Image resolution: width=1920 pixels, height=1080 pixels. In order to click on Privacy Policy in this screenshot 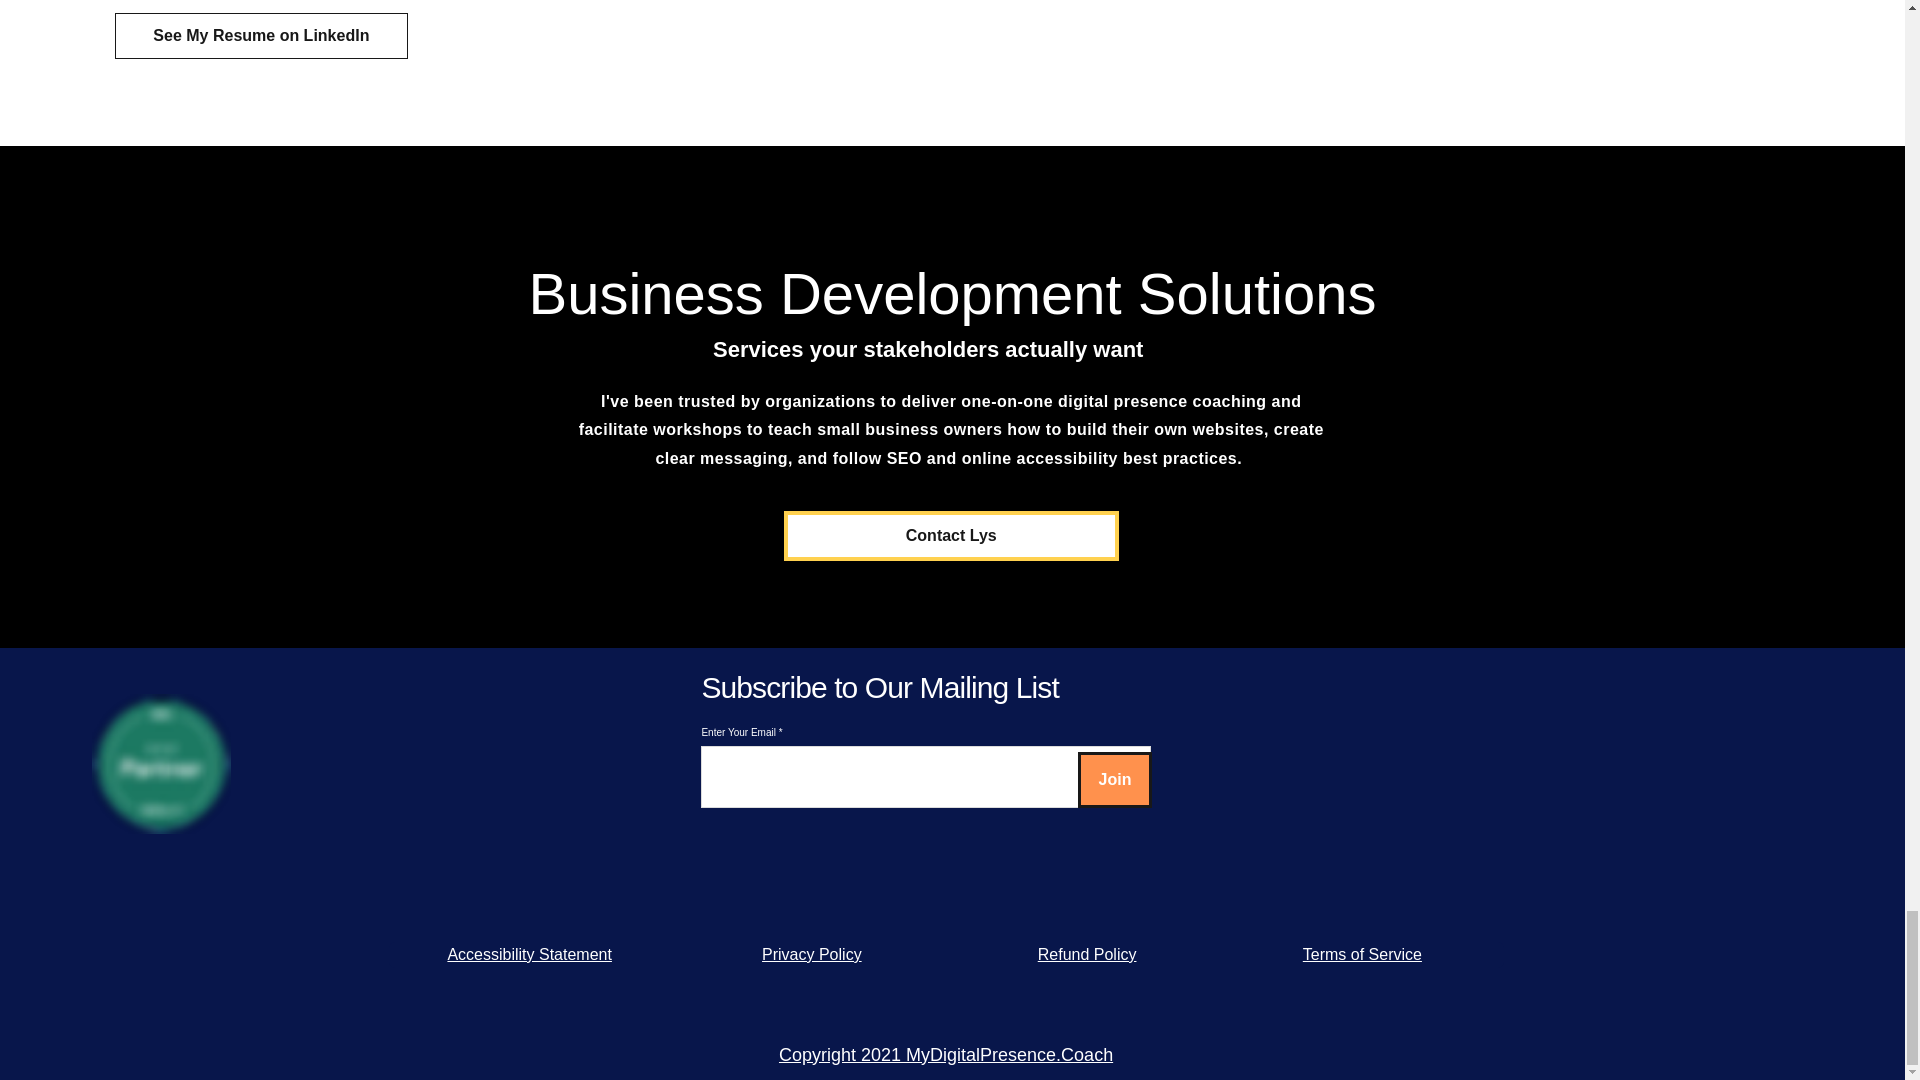, I will do `click(812, 954)`.